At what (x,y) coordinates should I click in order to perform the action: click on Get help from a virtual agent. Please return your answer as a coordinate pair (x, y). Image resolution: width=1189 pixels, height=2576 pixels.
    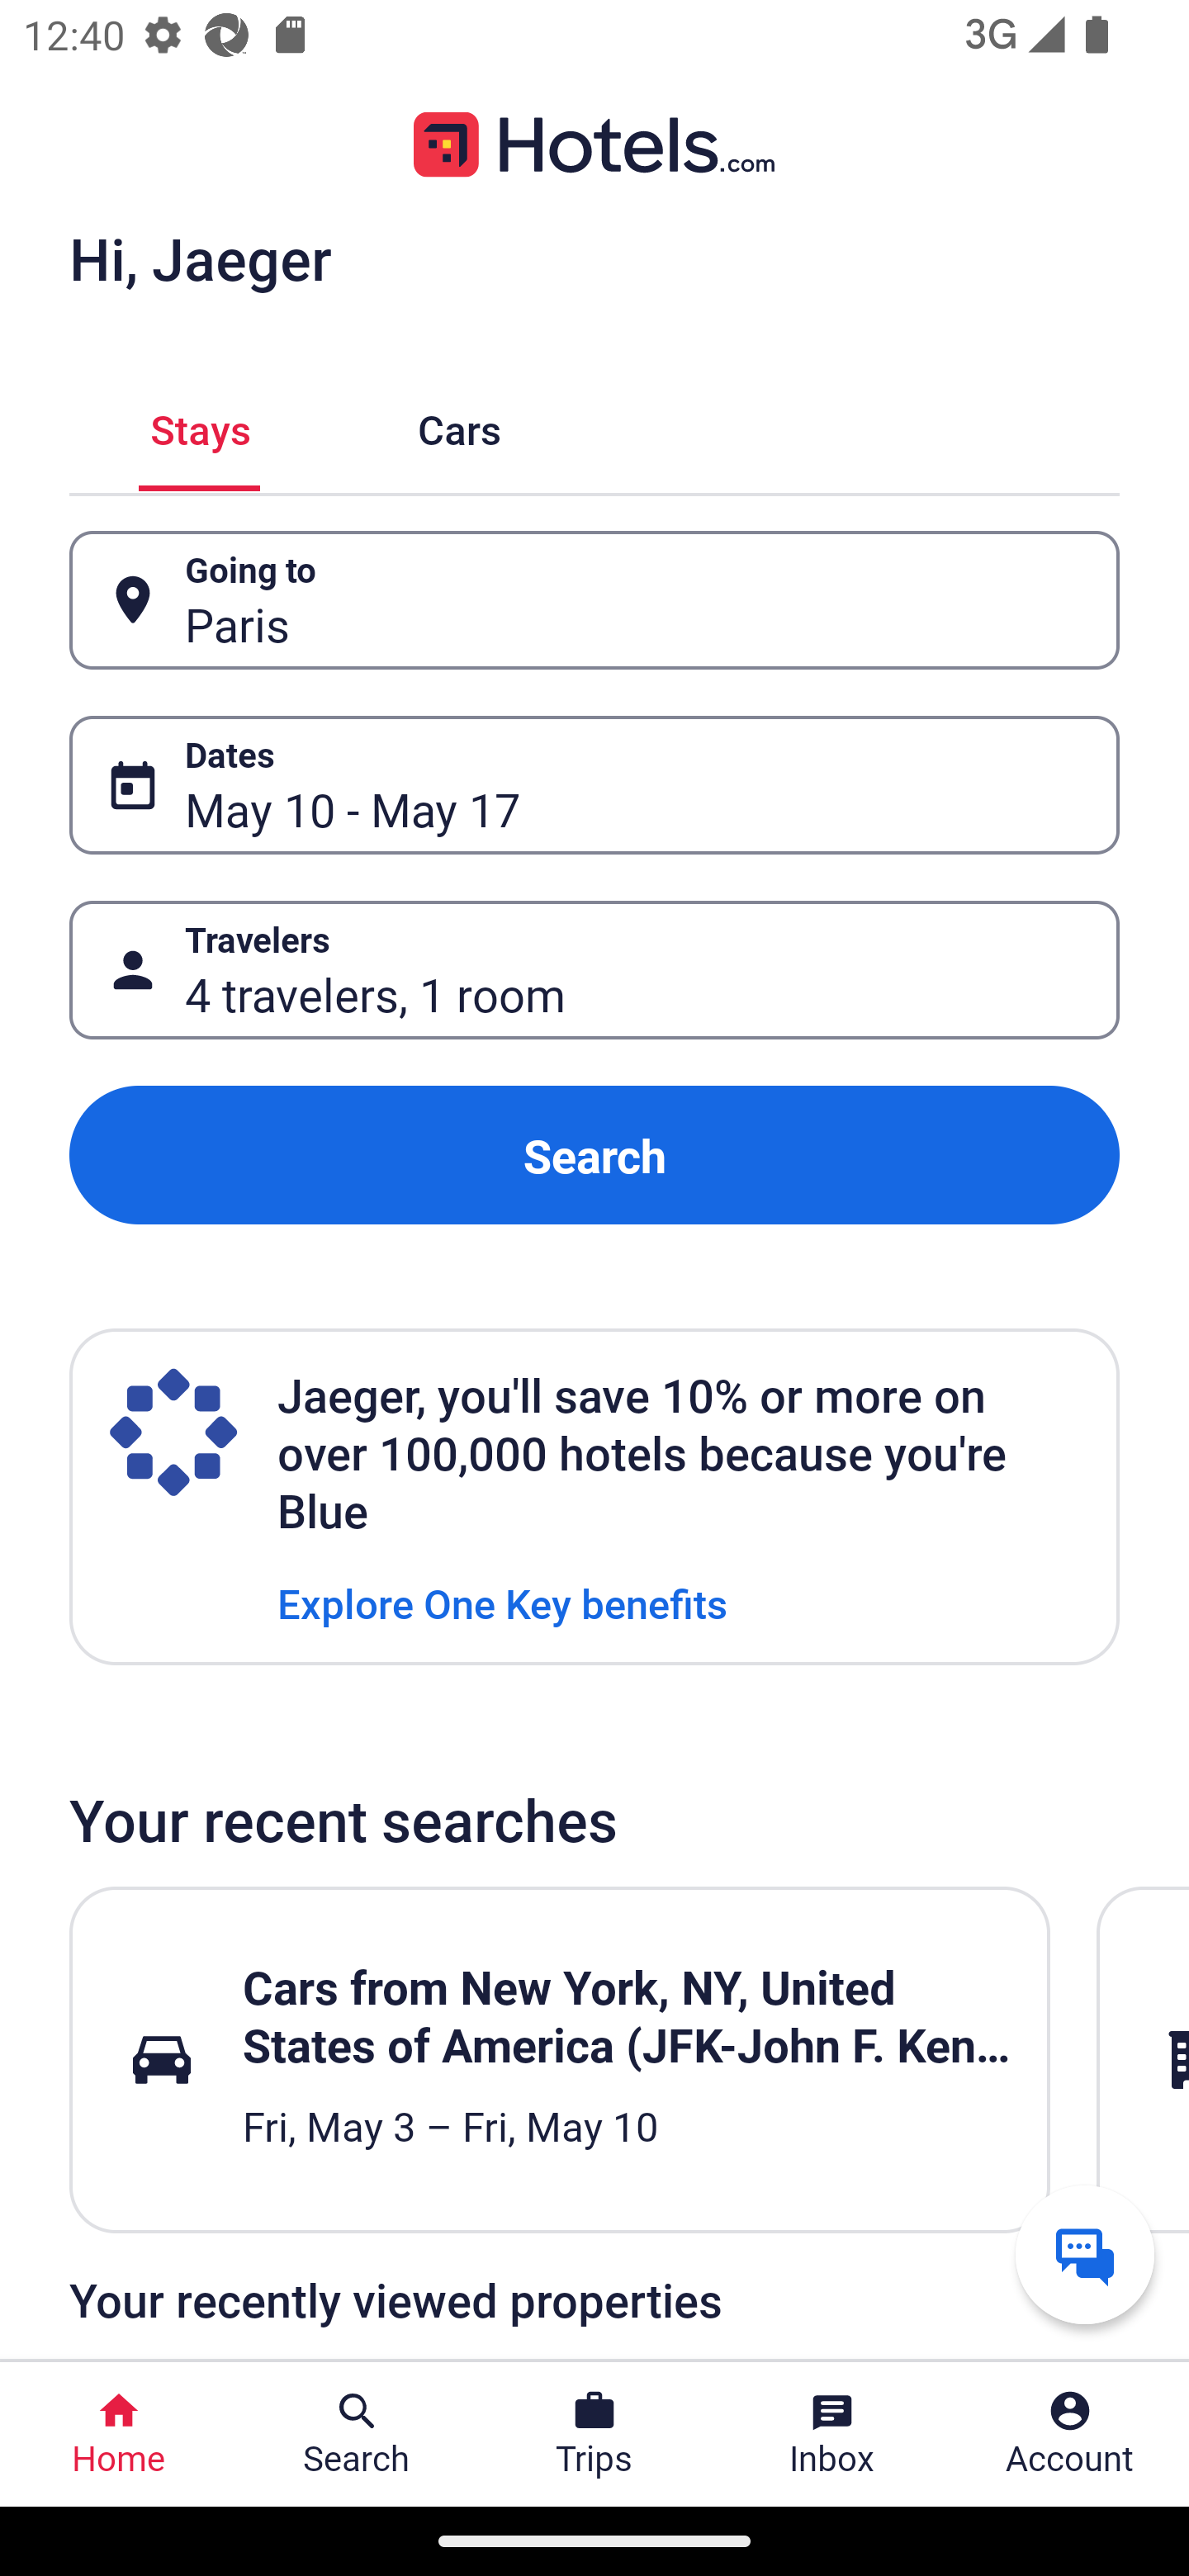
    Looking at the image, I should click on (1085, 2254).